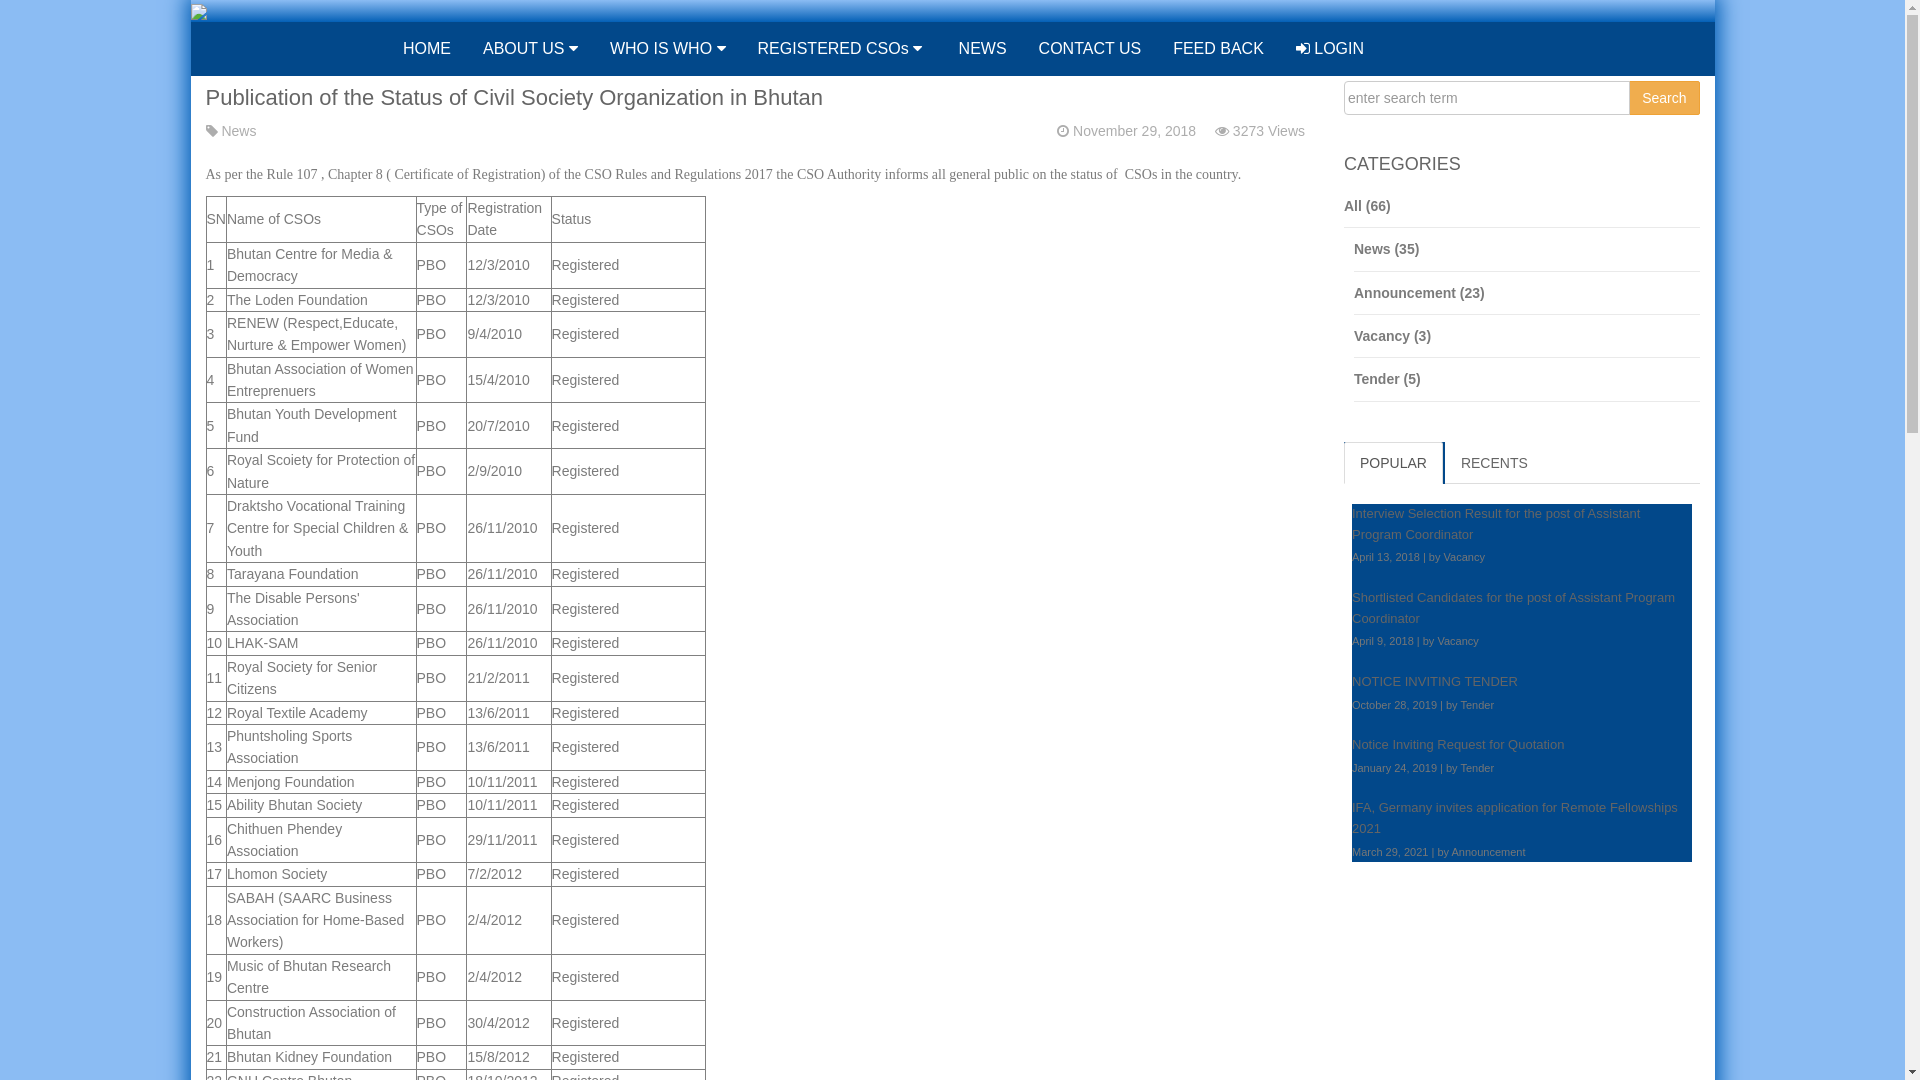 The height and width of the screenshot is (1080, 1920). I want to click on Search, so click(1664, 98).